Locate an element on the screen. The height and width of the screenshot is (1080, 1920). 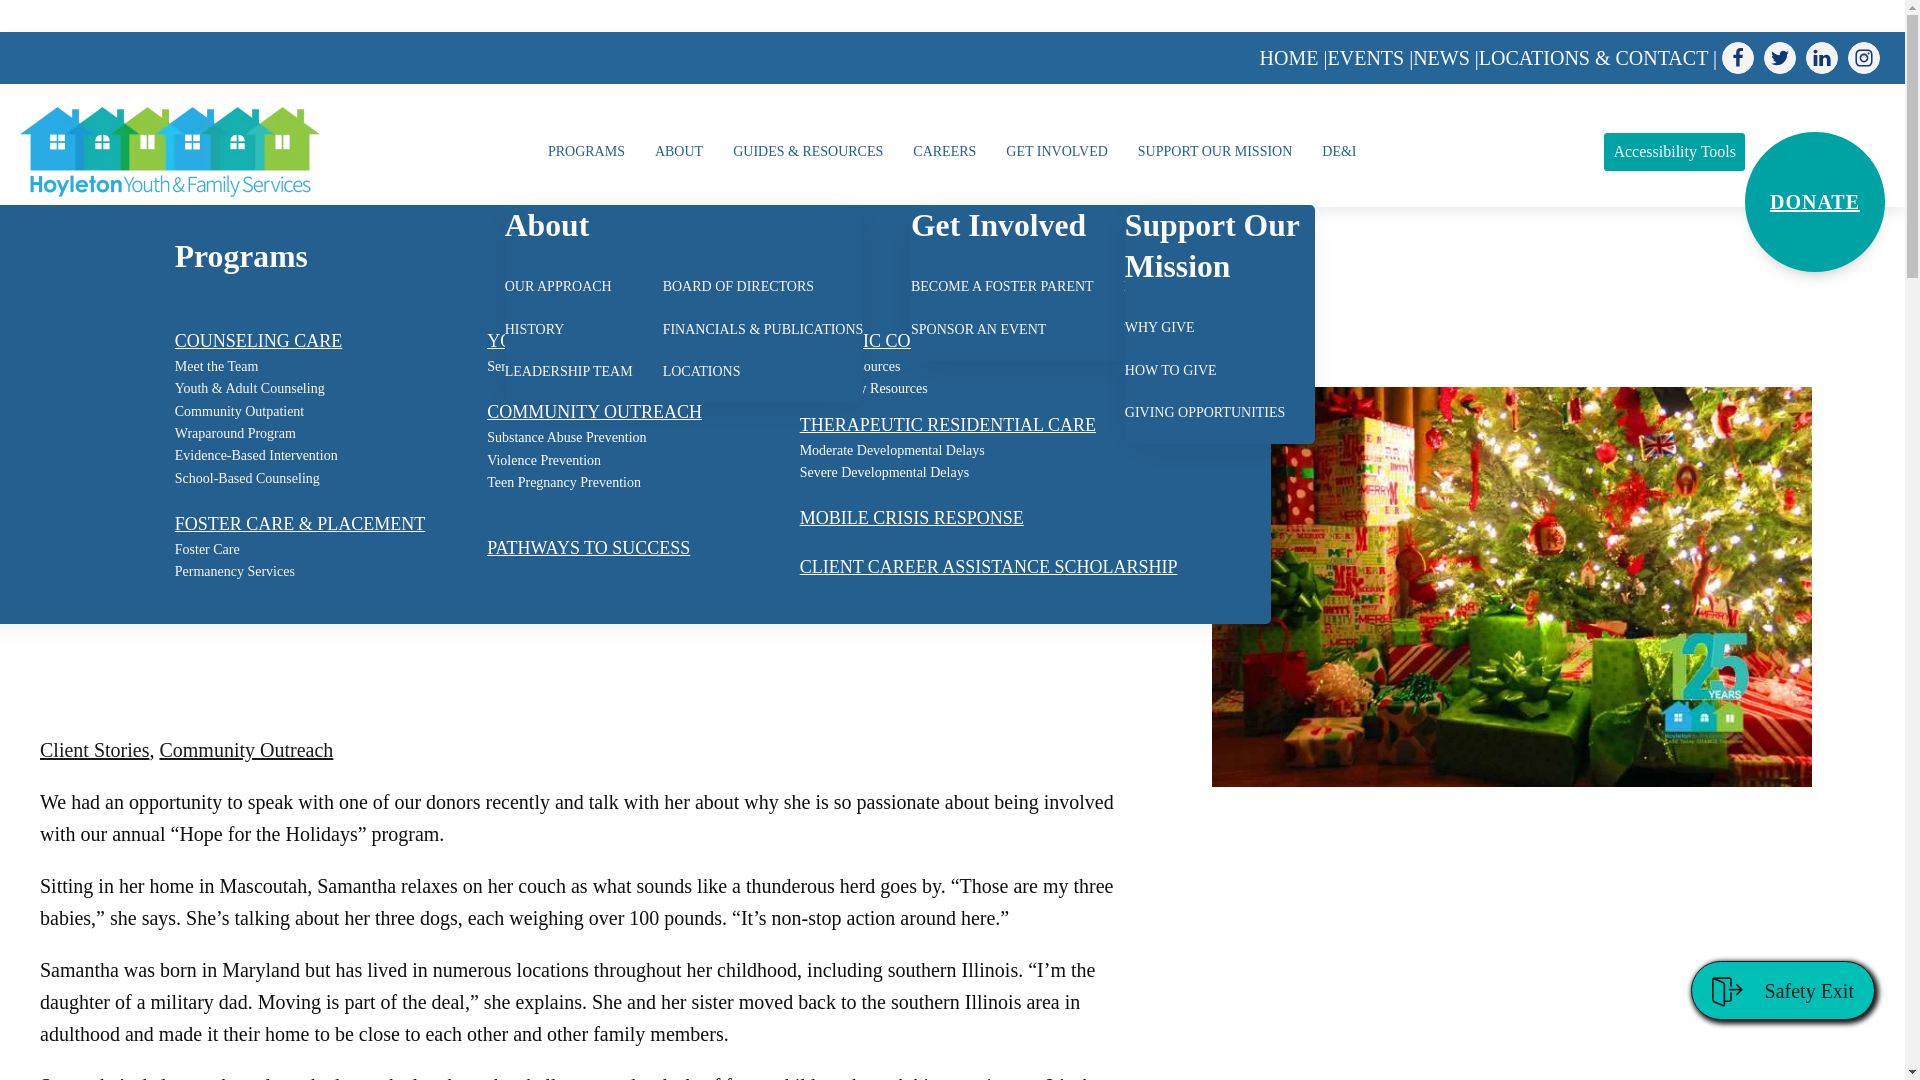
Evidence-Based Intervention is located at coordinates (256, 455).